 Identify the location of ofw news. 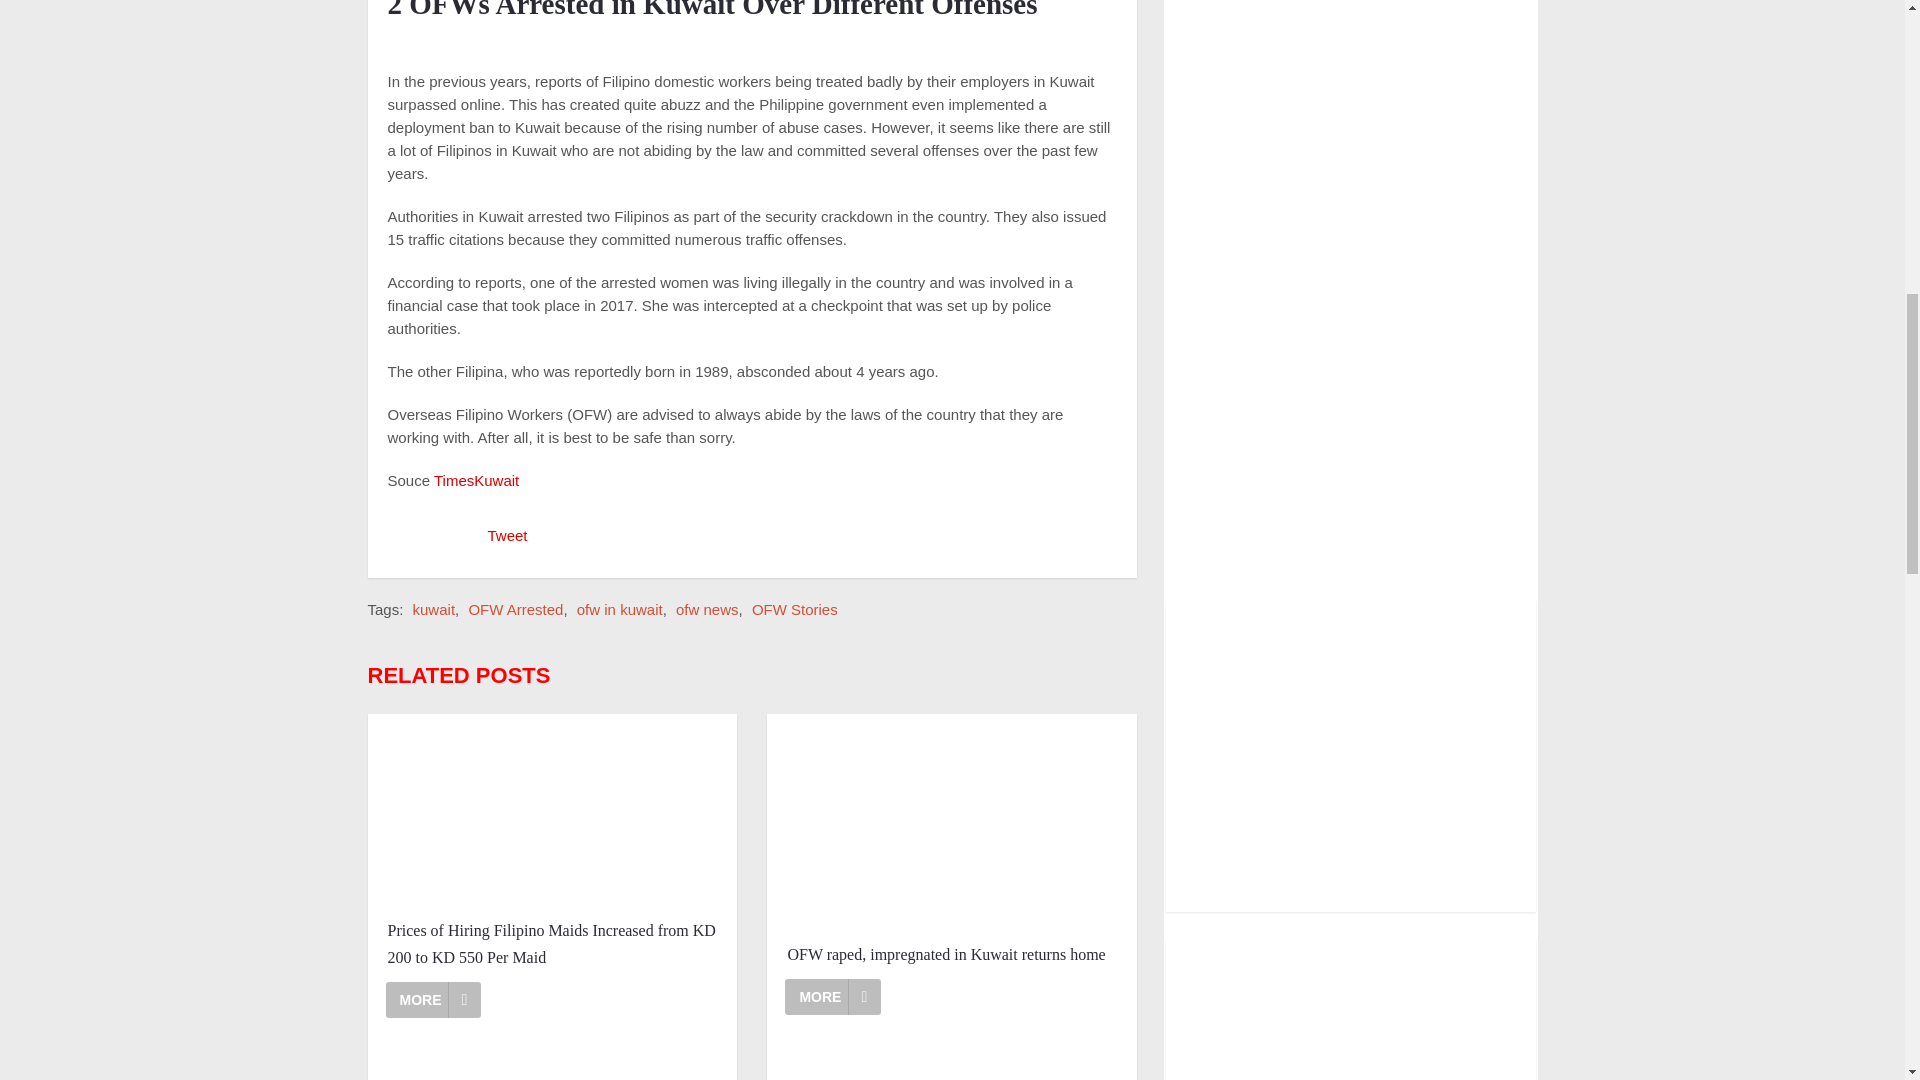
(707, 608).